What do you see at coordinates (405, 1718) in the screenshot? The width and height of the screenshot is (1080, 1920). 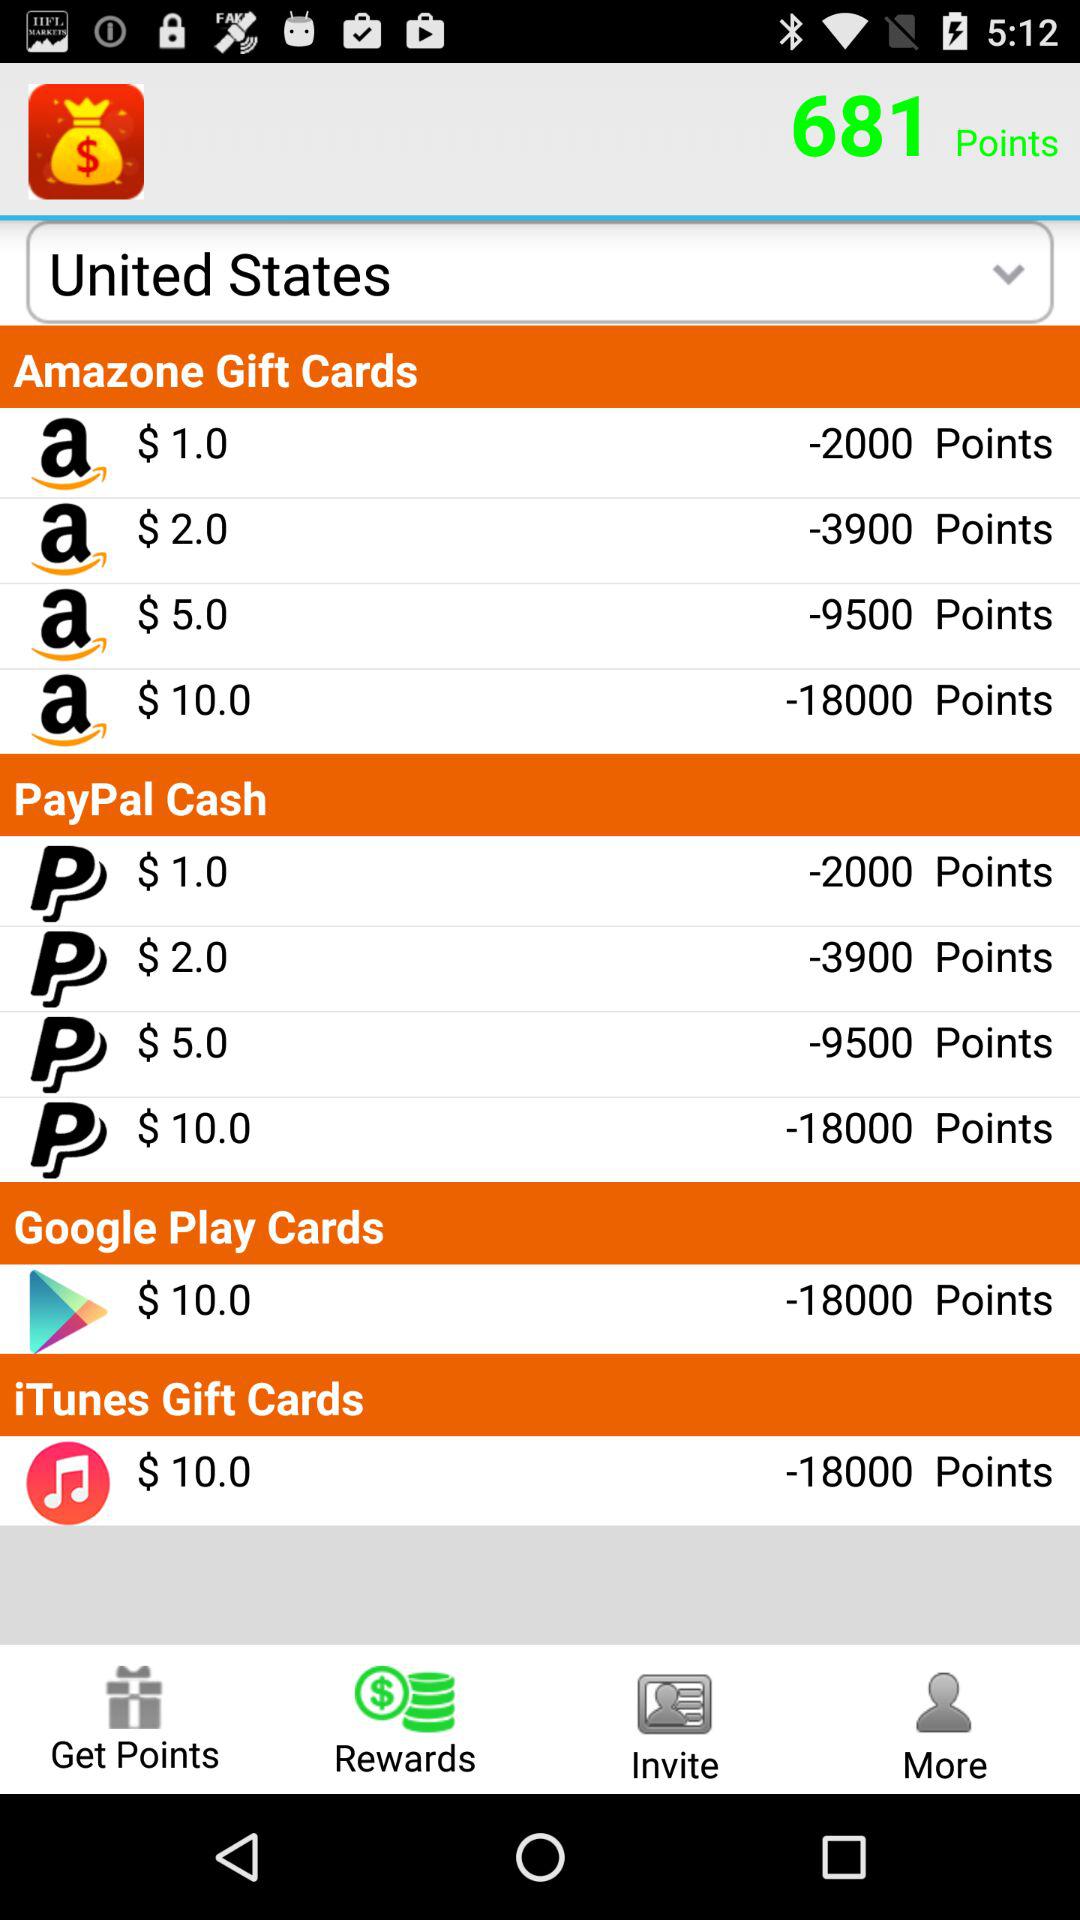 I see `swipe to the rewards icon` at bounding box center [405, 1718].